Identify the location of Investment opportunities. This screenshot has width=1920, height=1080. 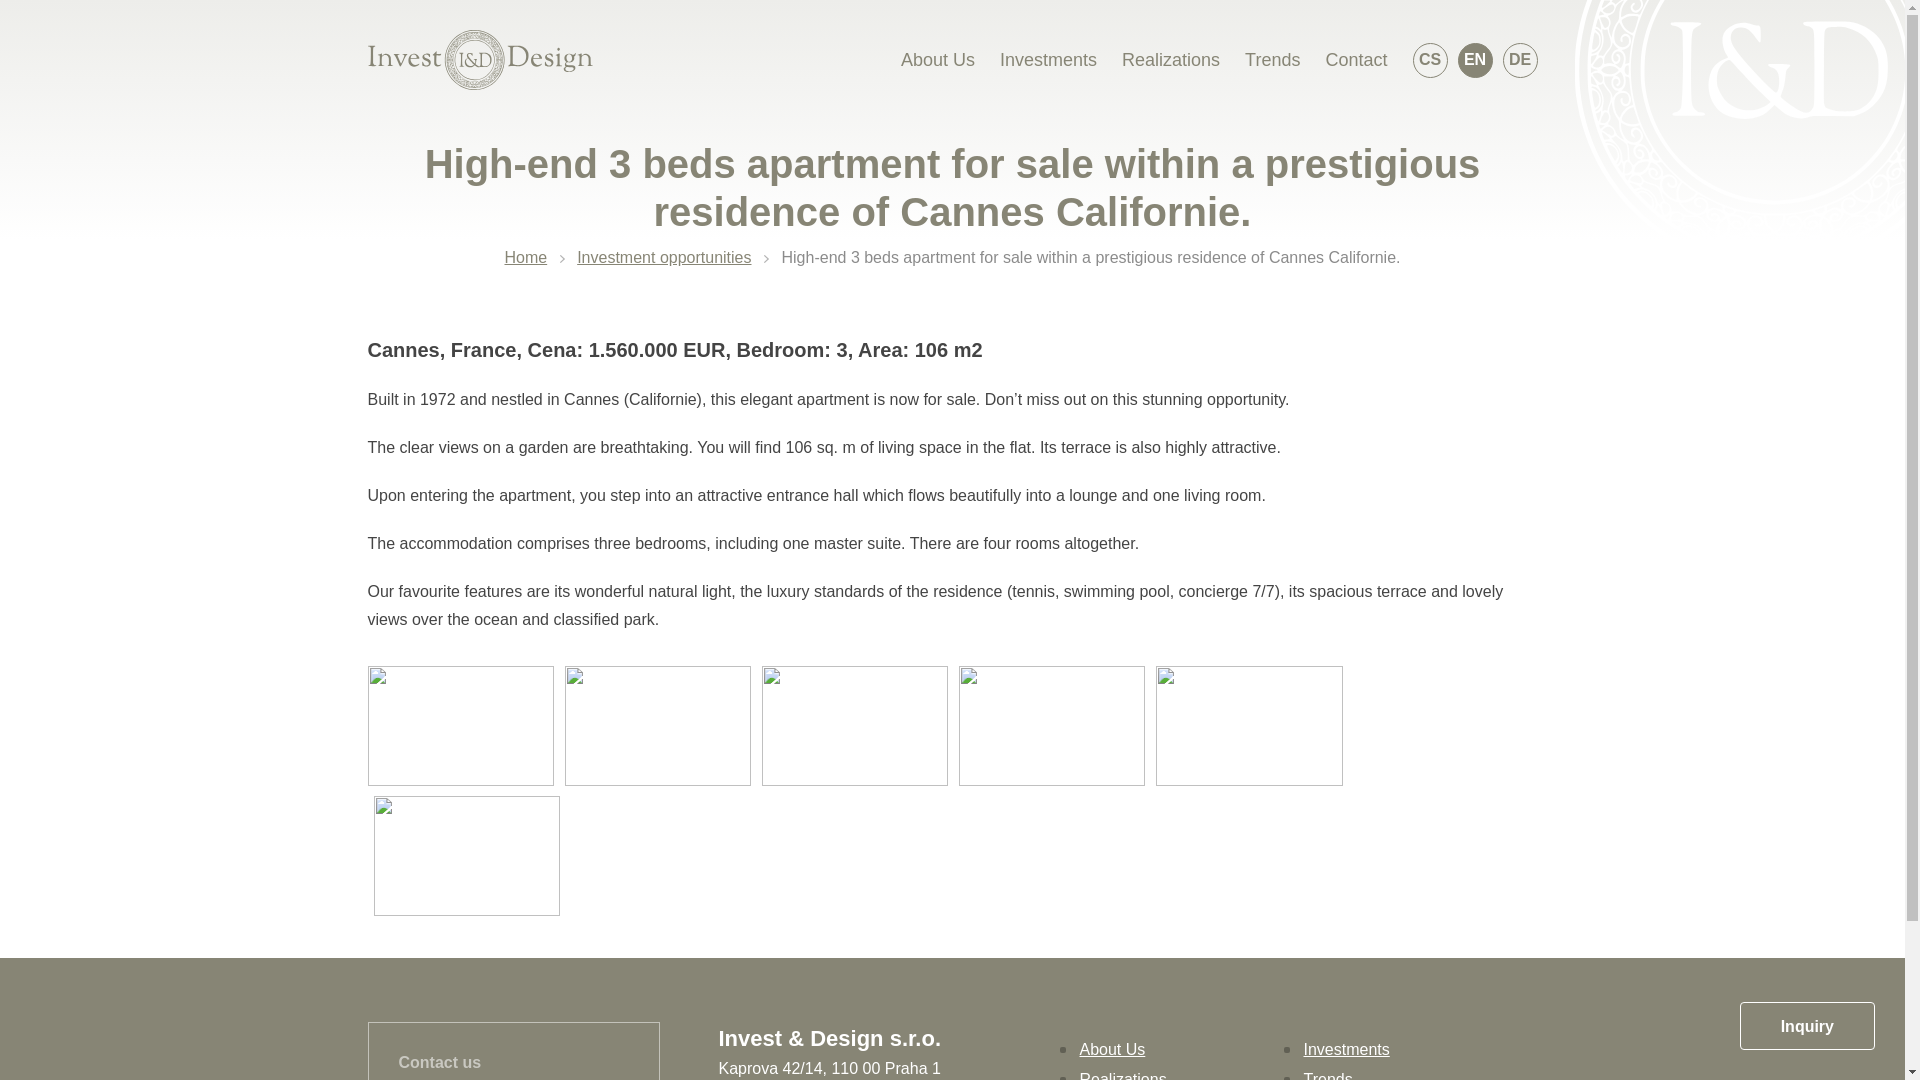
(664, 257).